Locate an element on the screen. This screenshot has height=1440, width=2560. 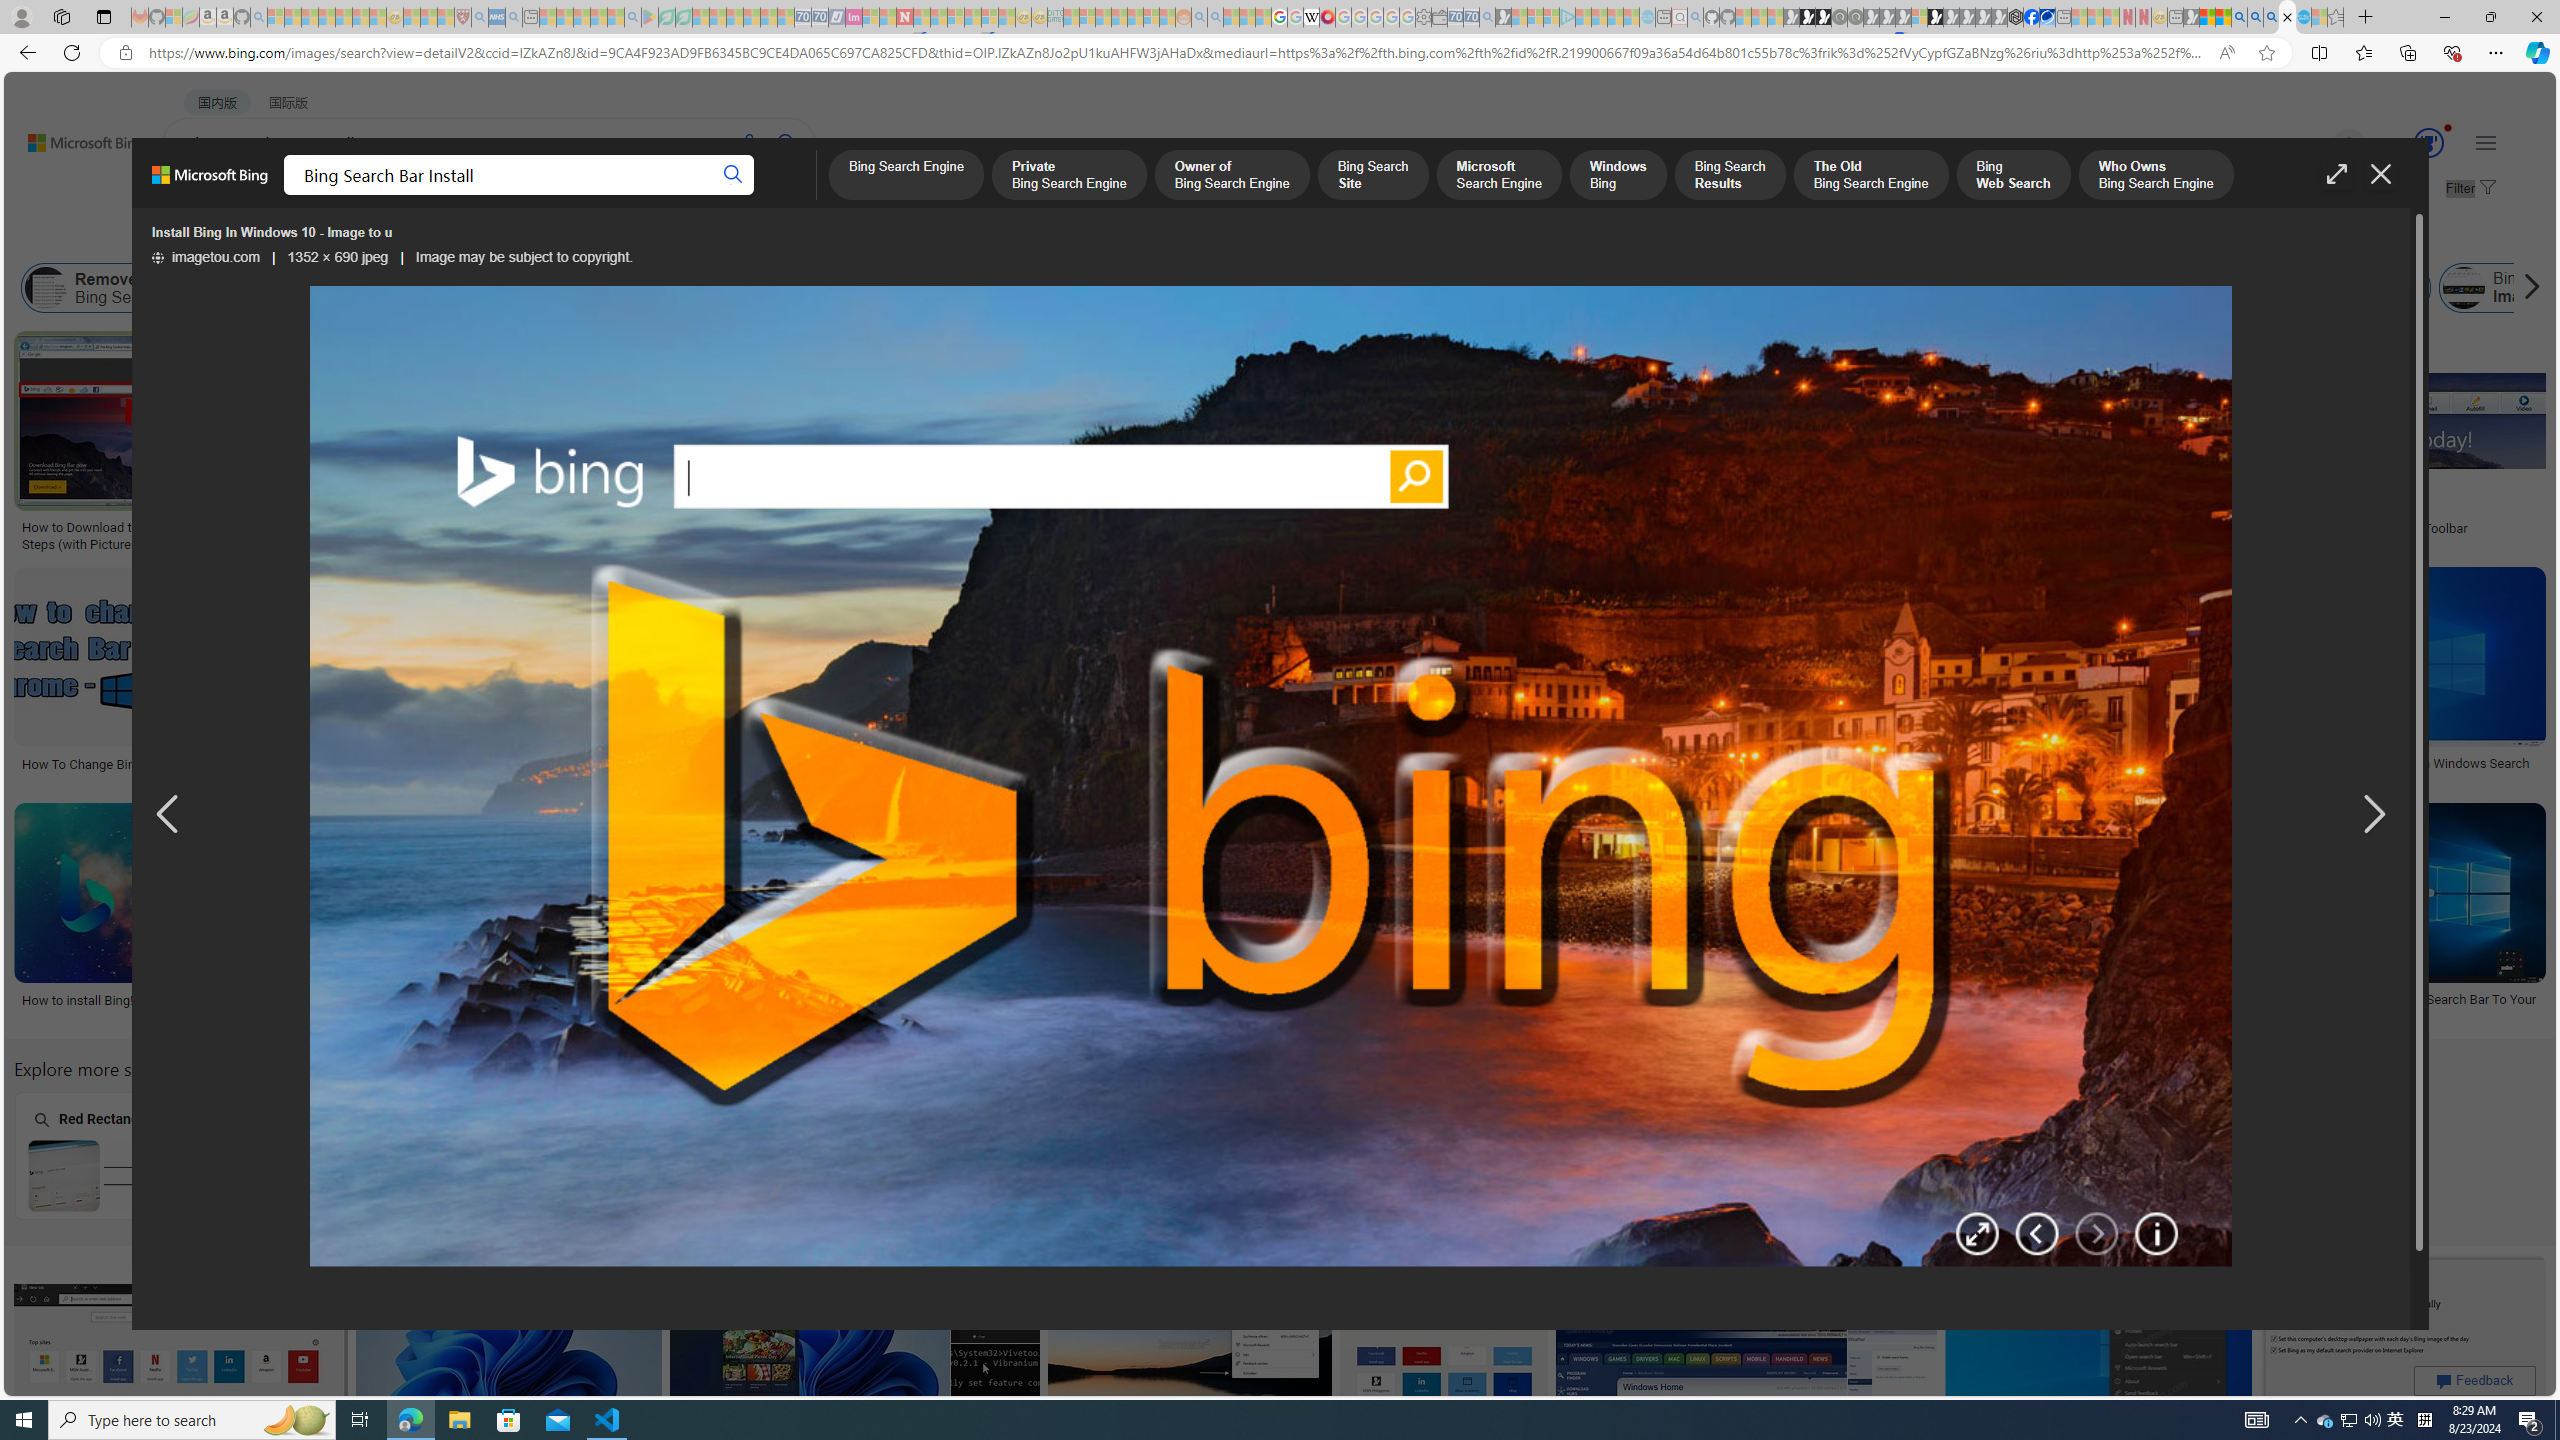
Search using voice is located at coordinates (750, 142).